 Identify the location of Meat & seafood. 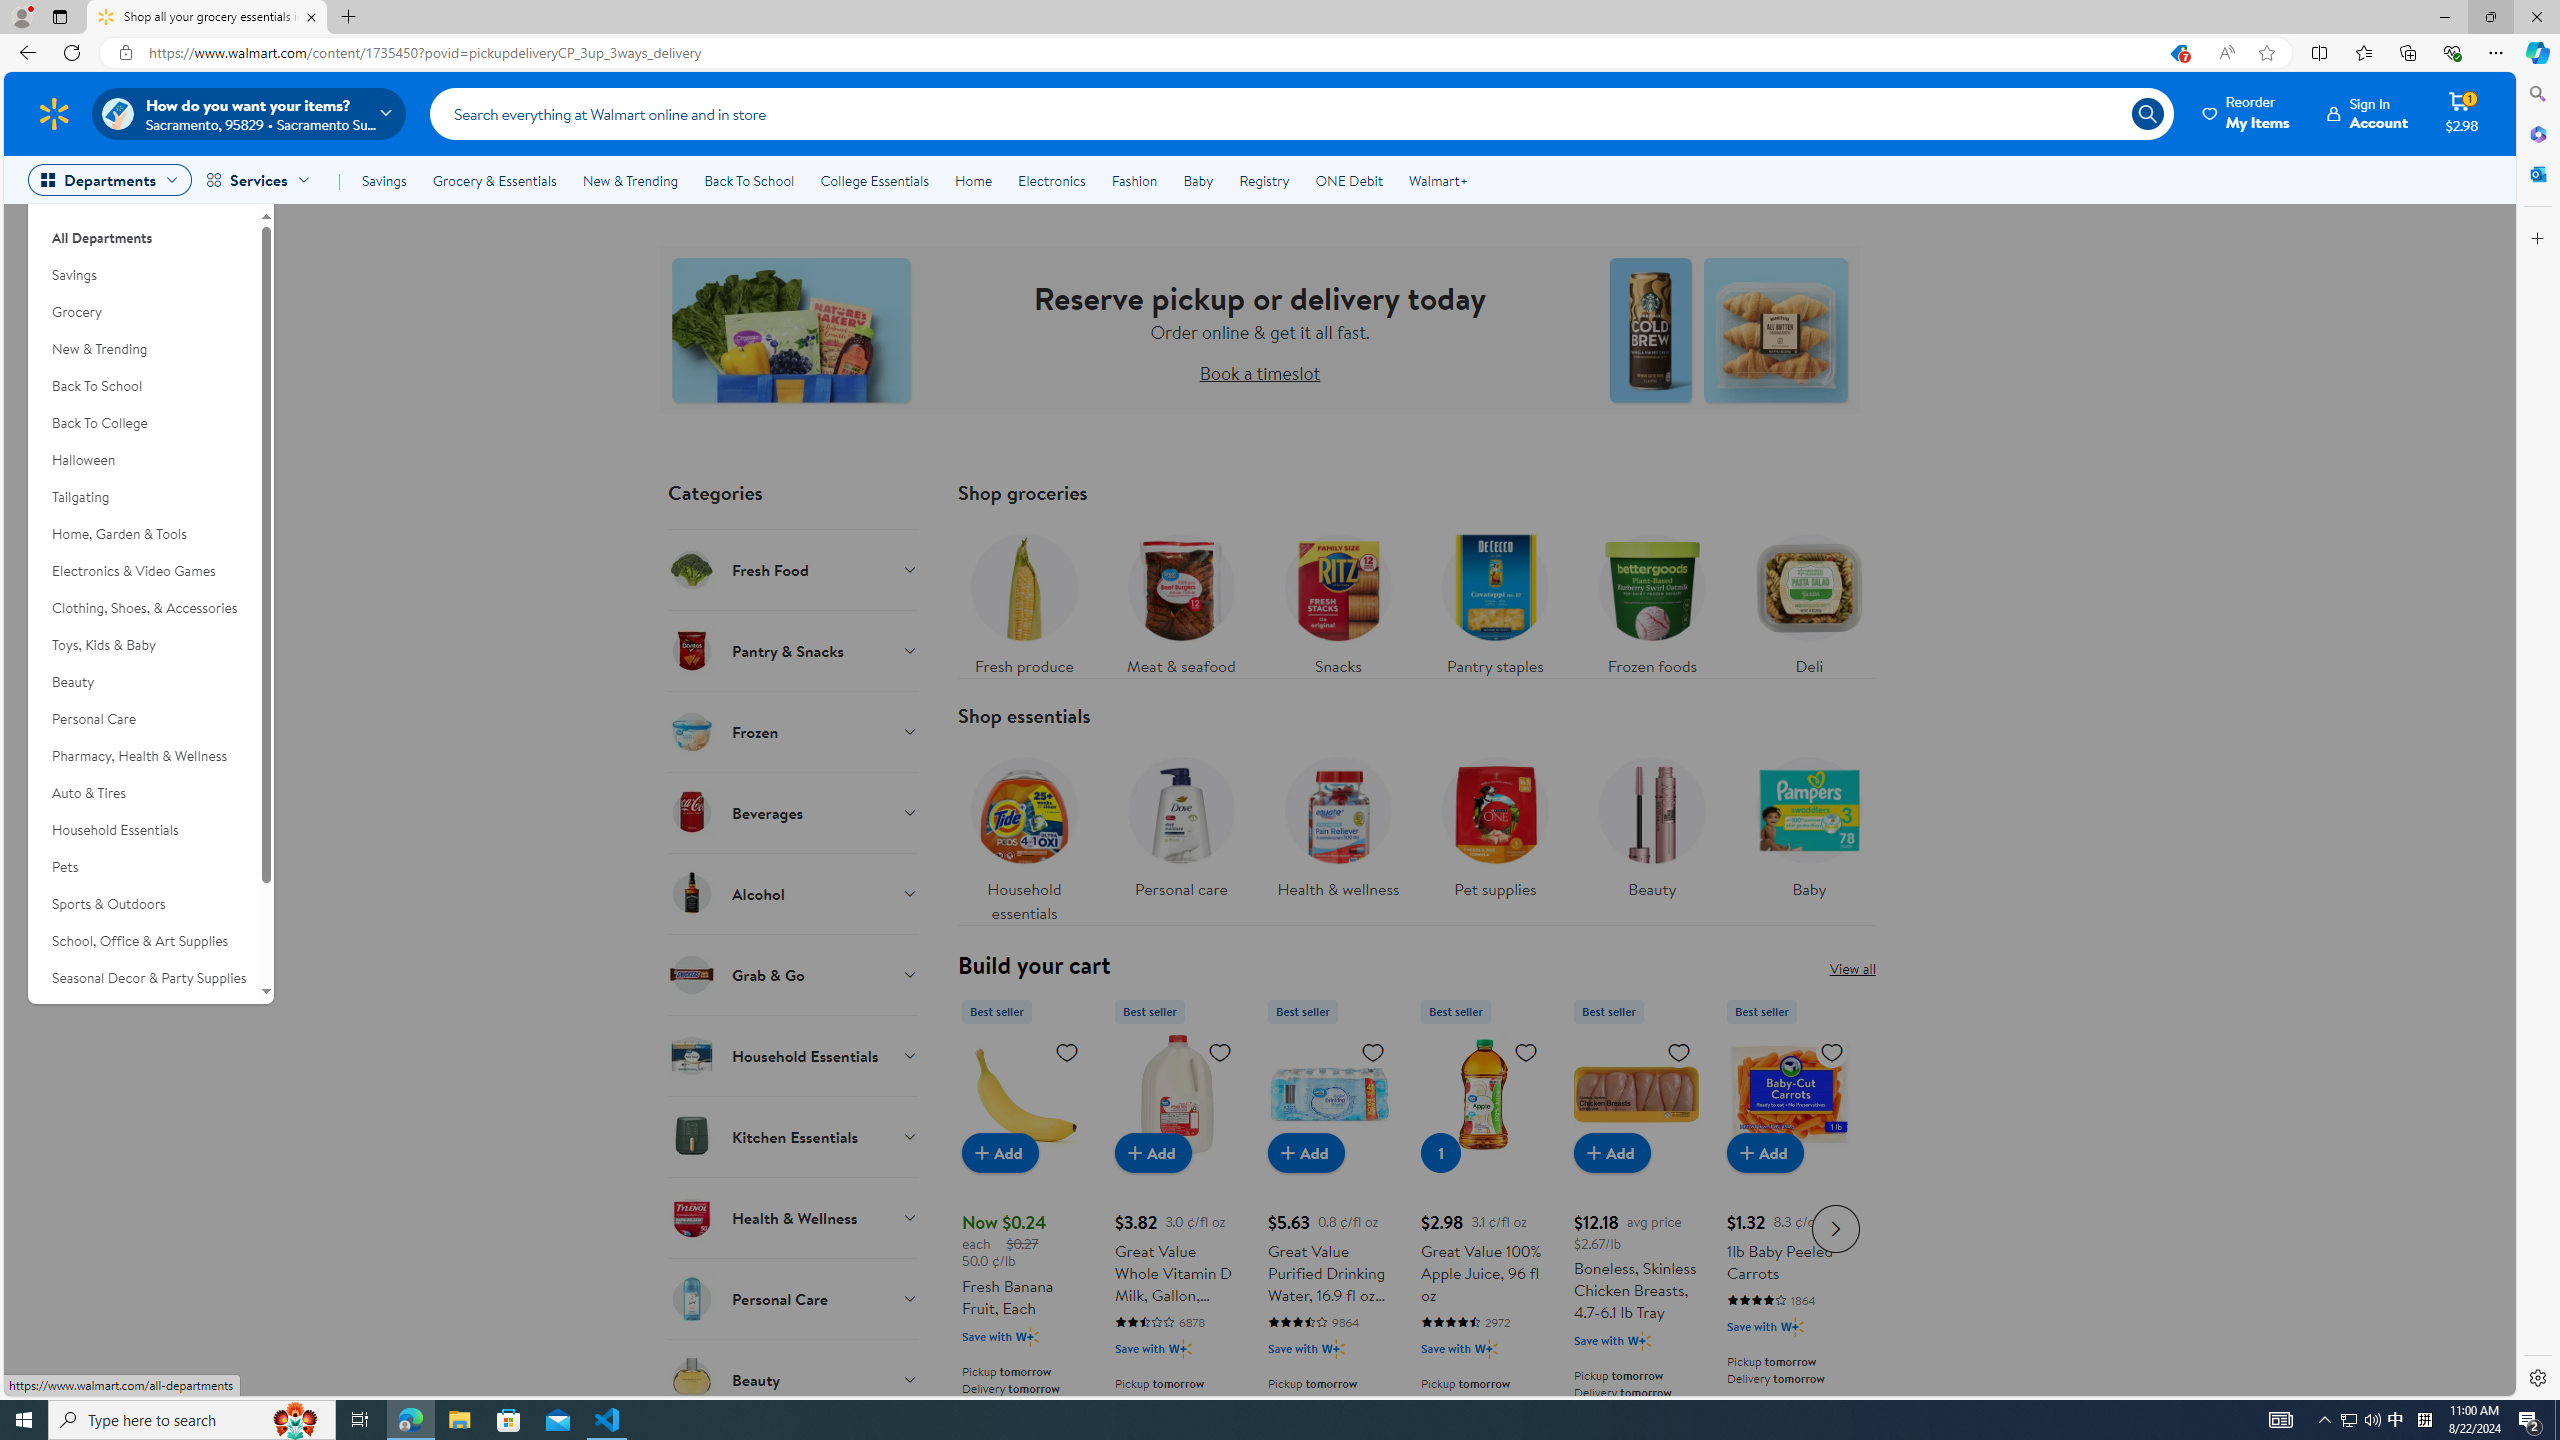
(1180, 600).